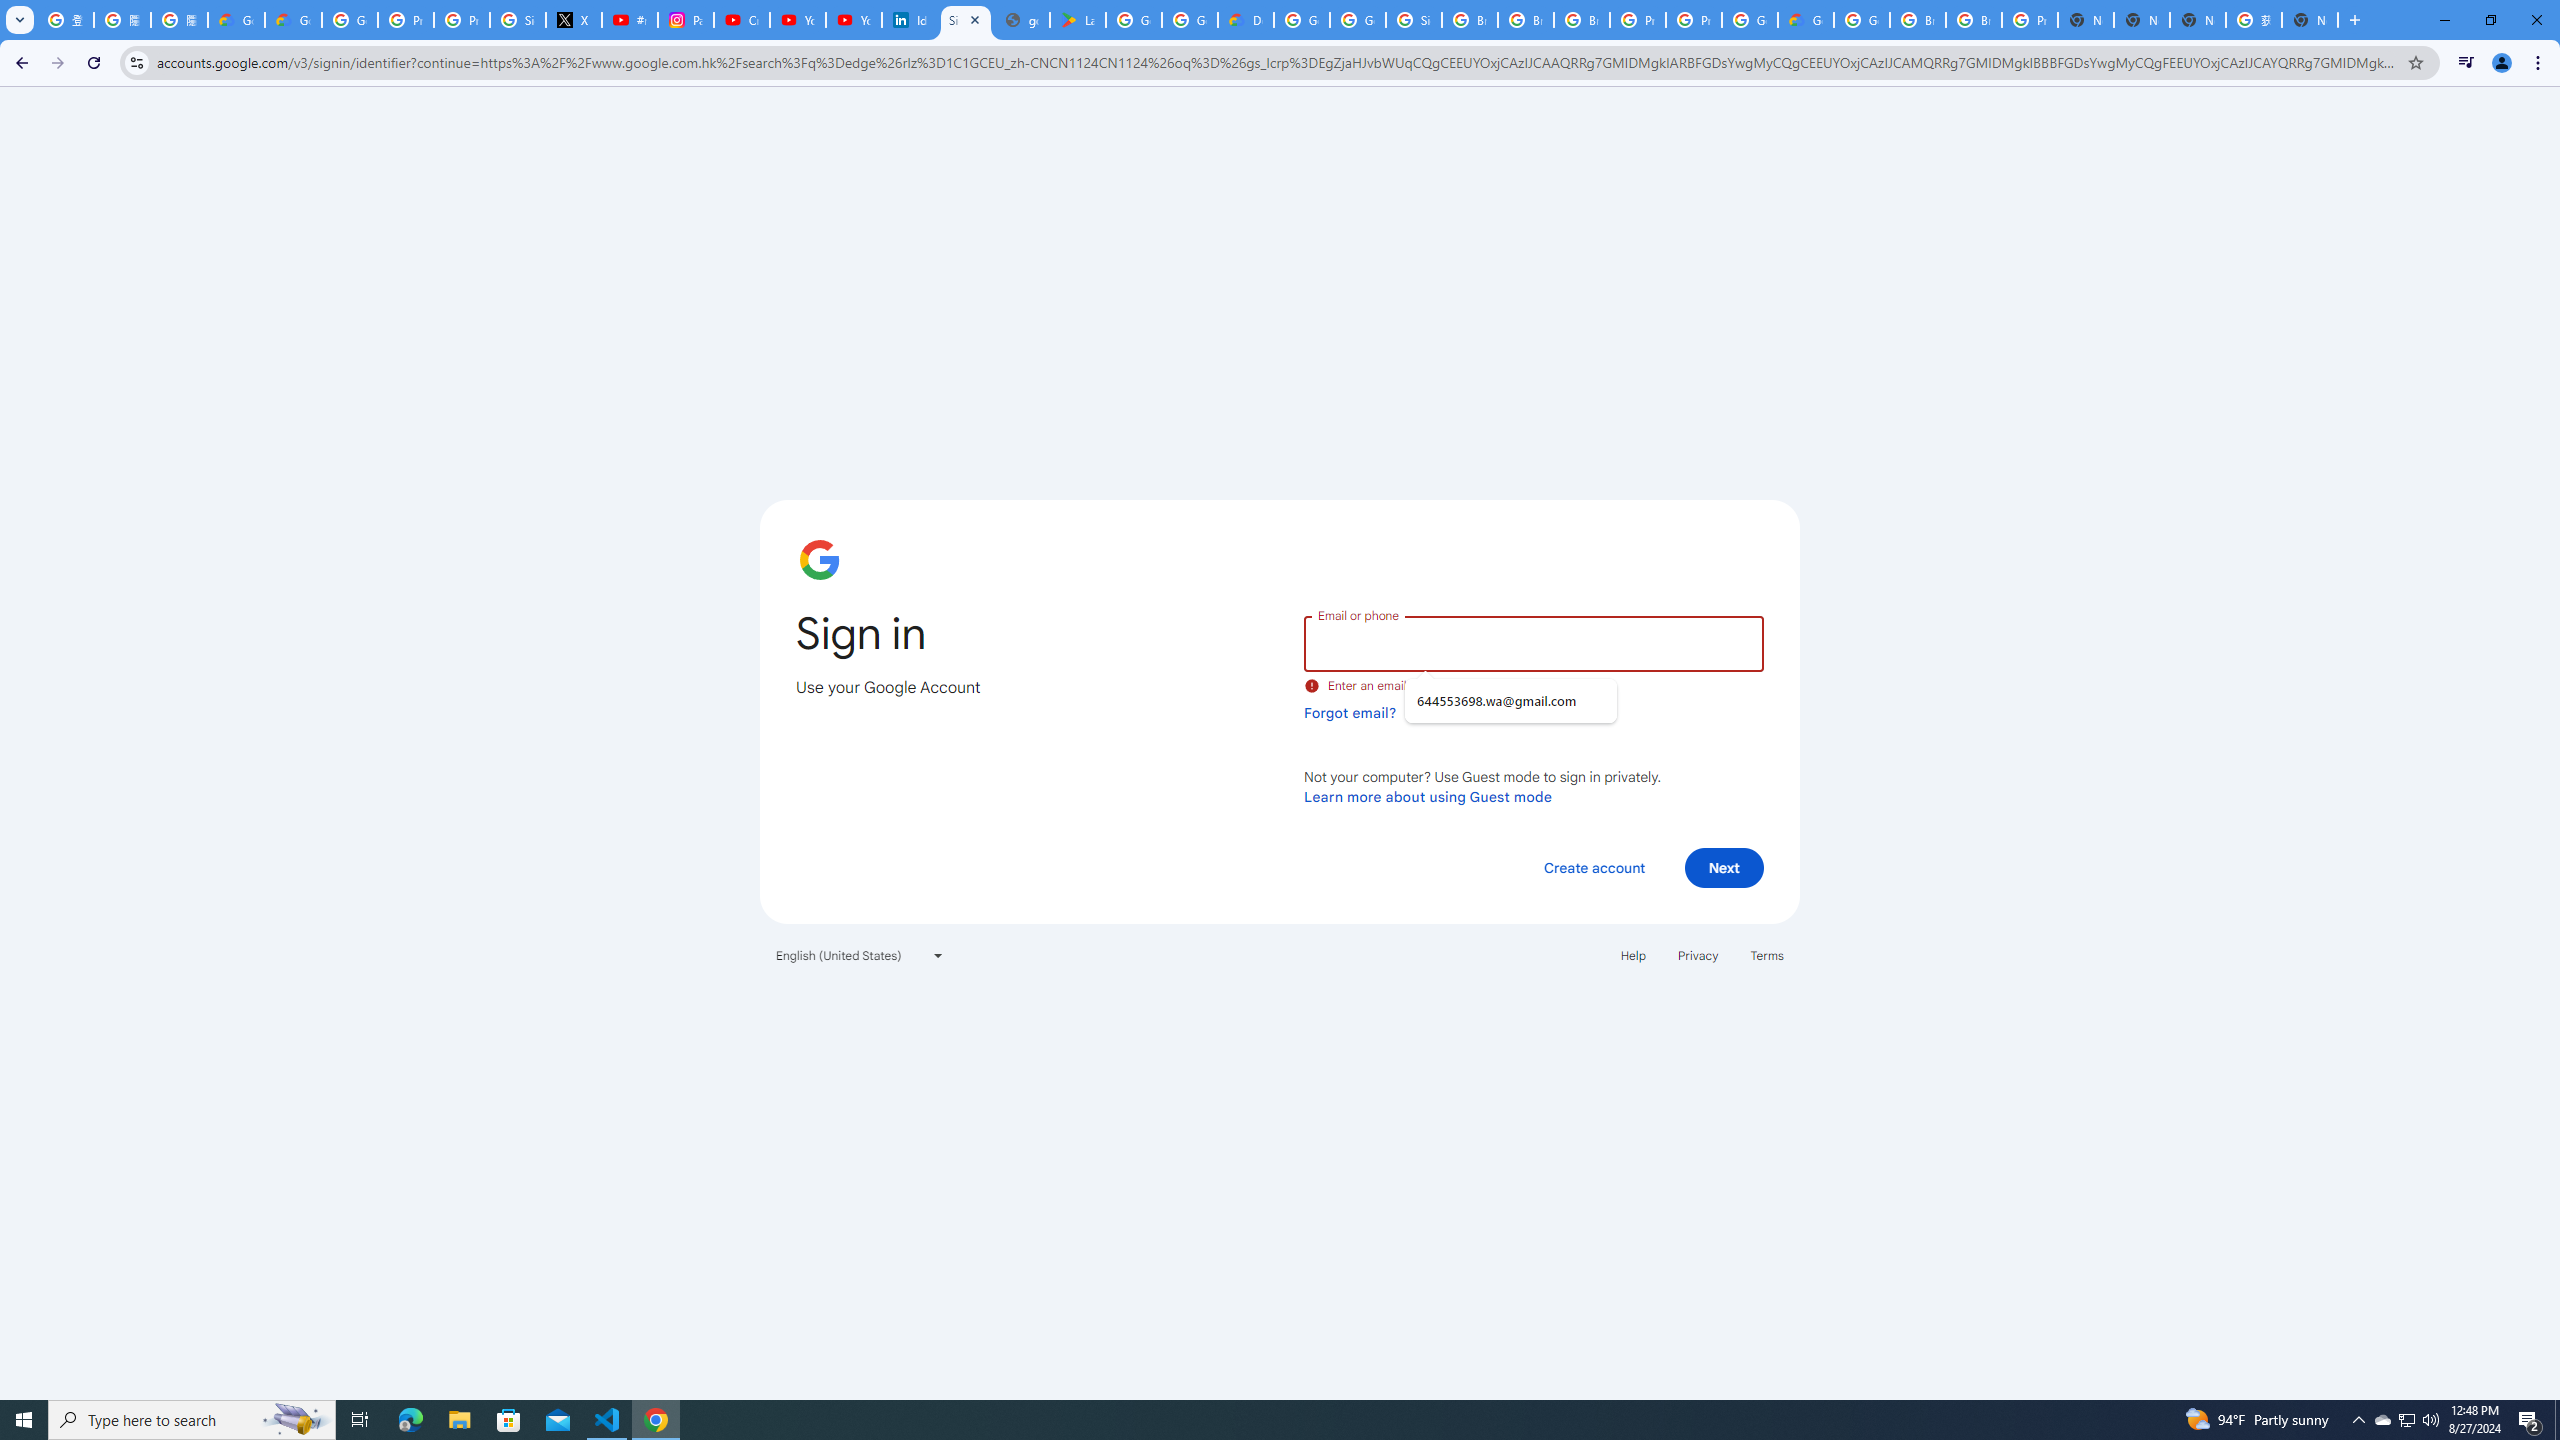 The image size is (2560, 1440). Describe the element at coordinates (1301, 20) in the screenshot. I see `Google Cloud Platform` at that location.